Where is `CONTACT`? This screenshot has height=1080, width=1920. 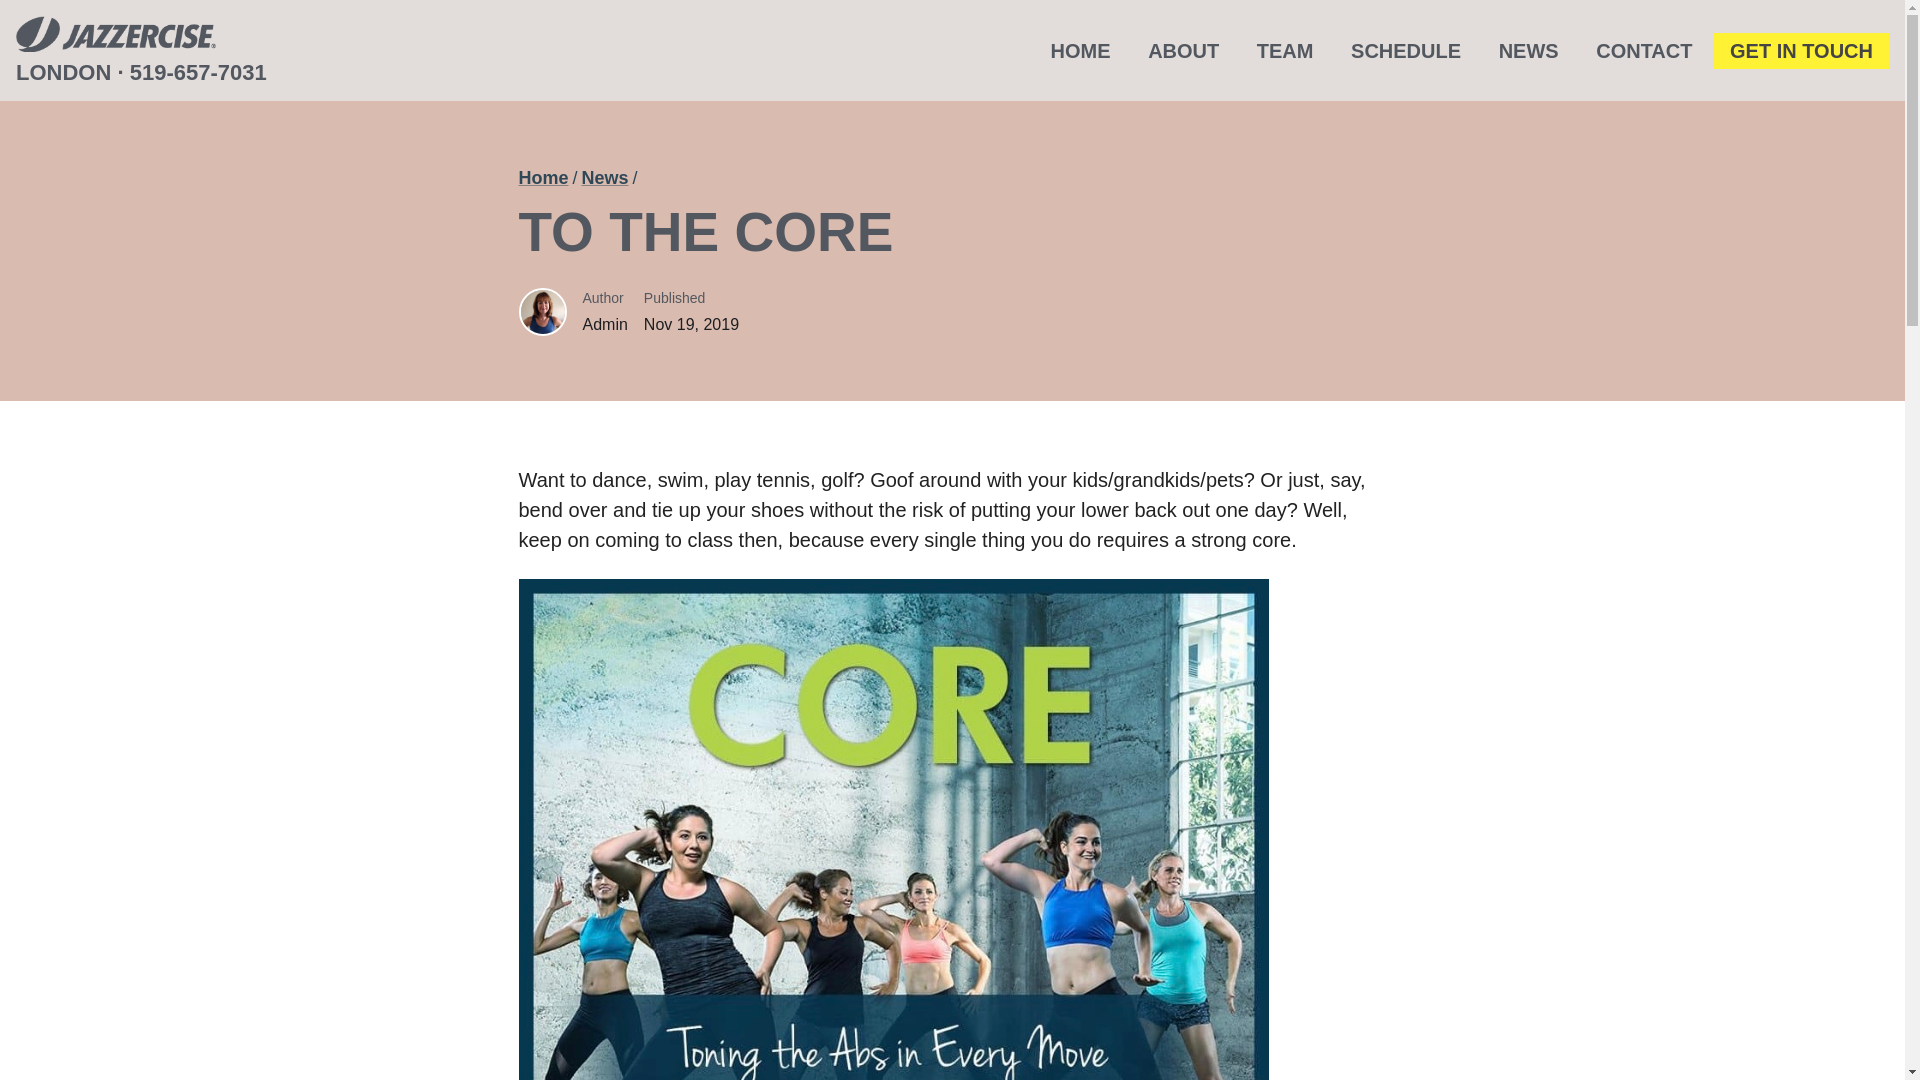
CONTACT is located at coordinates (1644, 51).